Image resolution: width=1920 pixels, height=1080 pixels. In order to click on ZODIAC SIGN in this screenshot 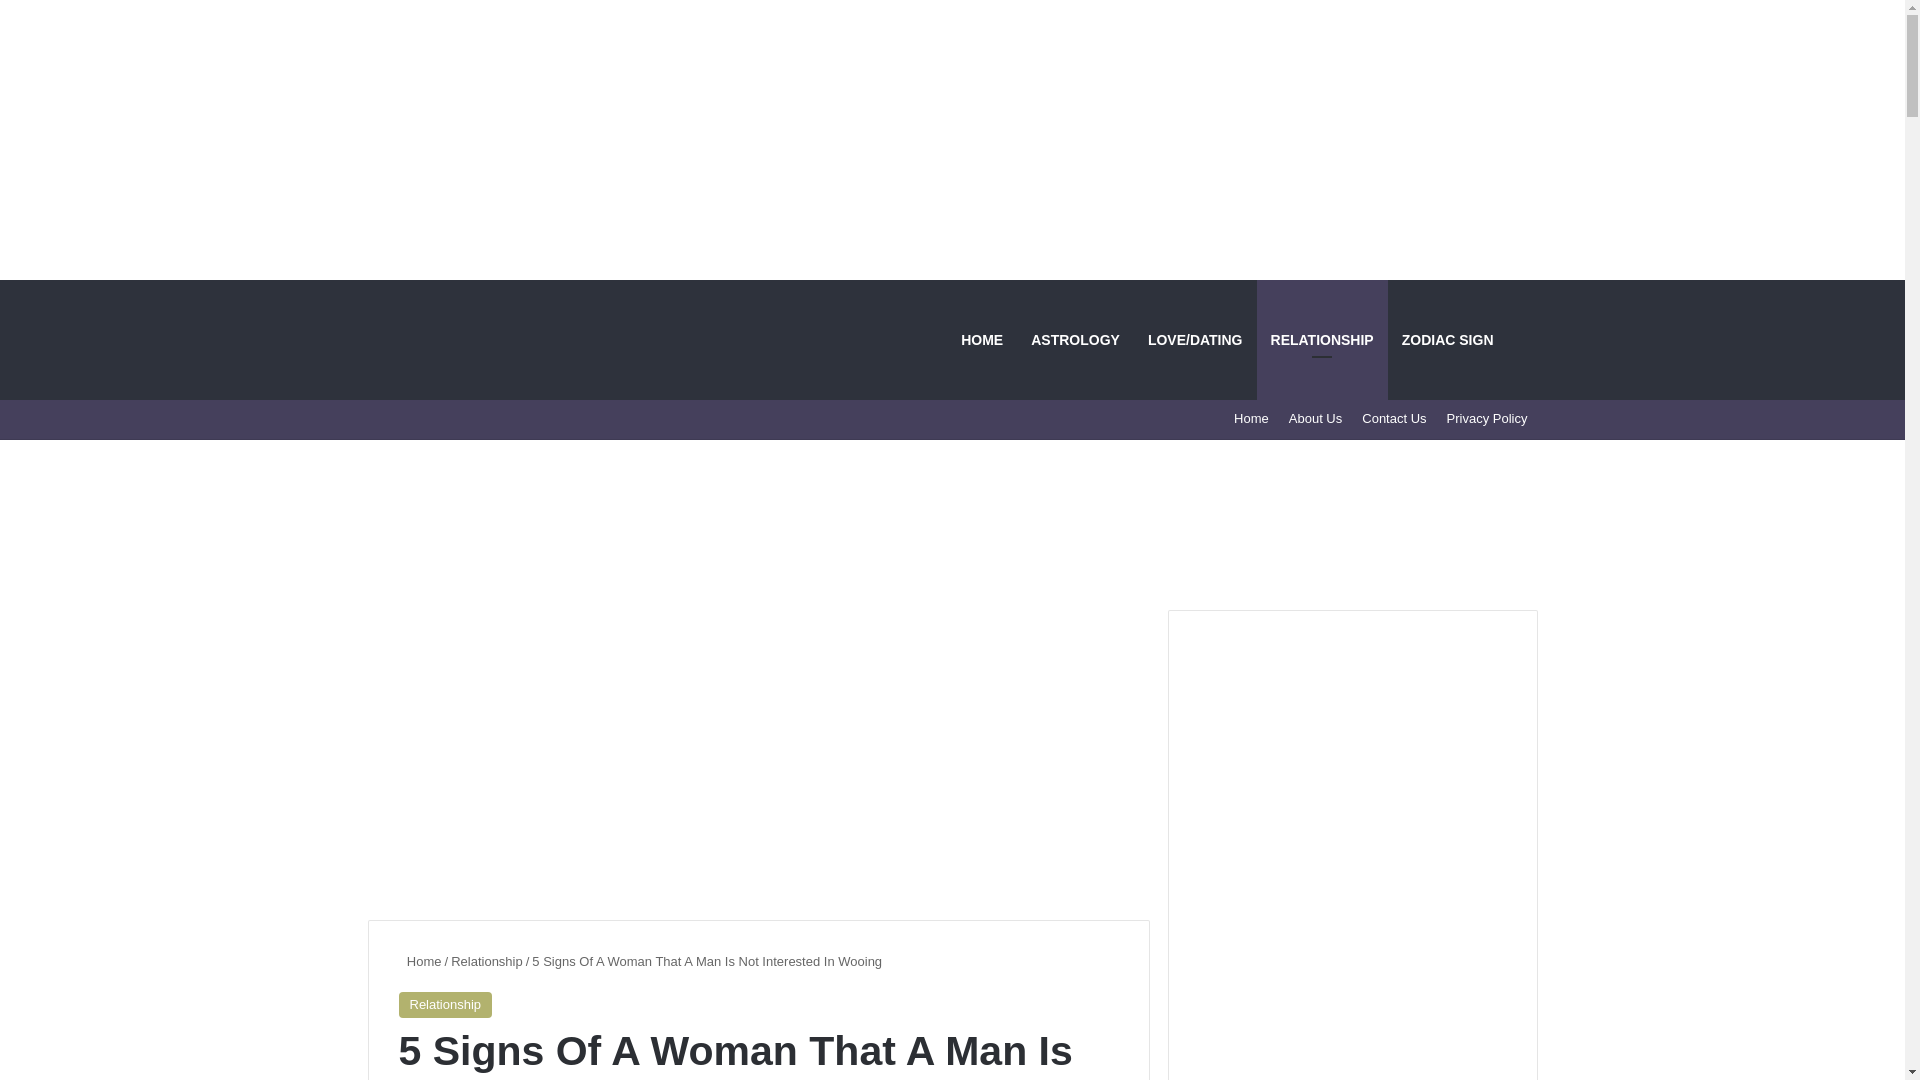, I will do `click(1448, 339)`.